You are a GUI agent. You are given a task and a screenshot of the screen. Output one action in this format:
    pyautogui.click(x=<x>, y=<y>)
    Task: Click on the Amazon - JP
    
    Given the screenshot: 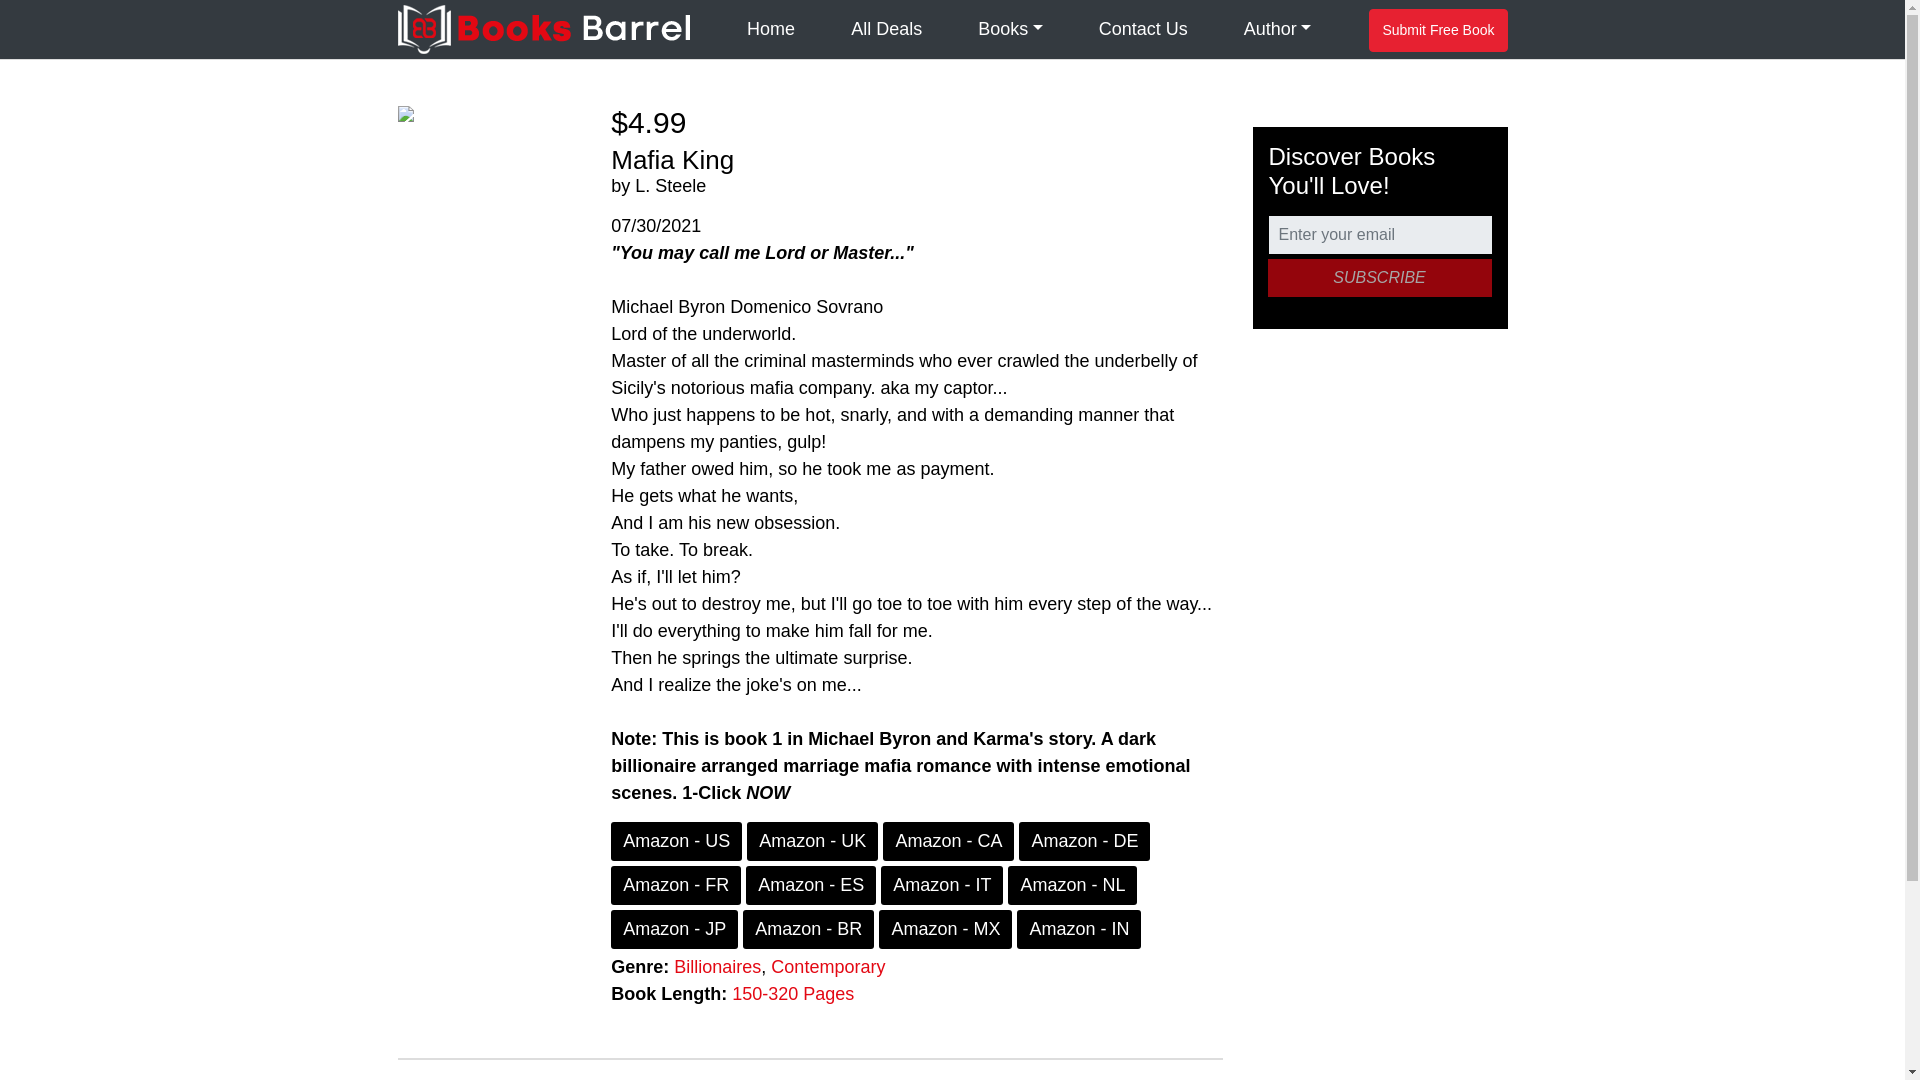 What is the action you would take?
    pyautogui.click(x=674, y=930)
    